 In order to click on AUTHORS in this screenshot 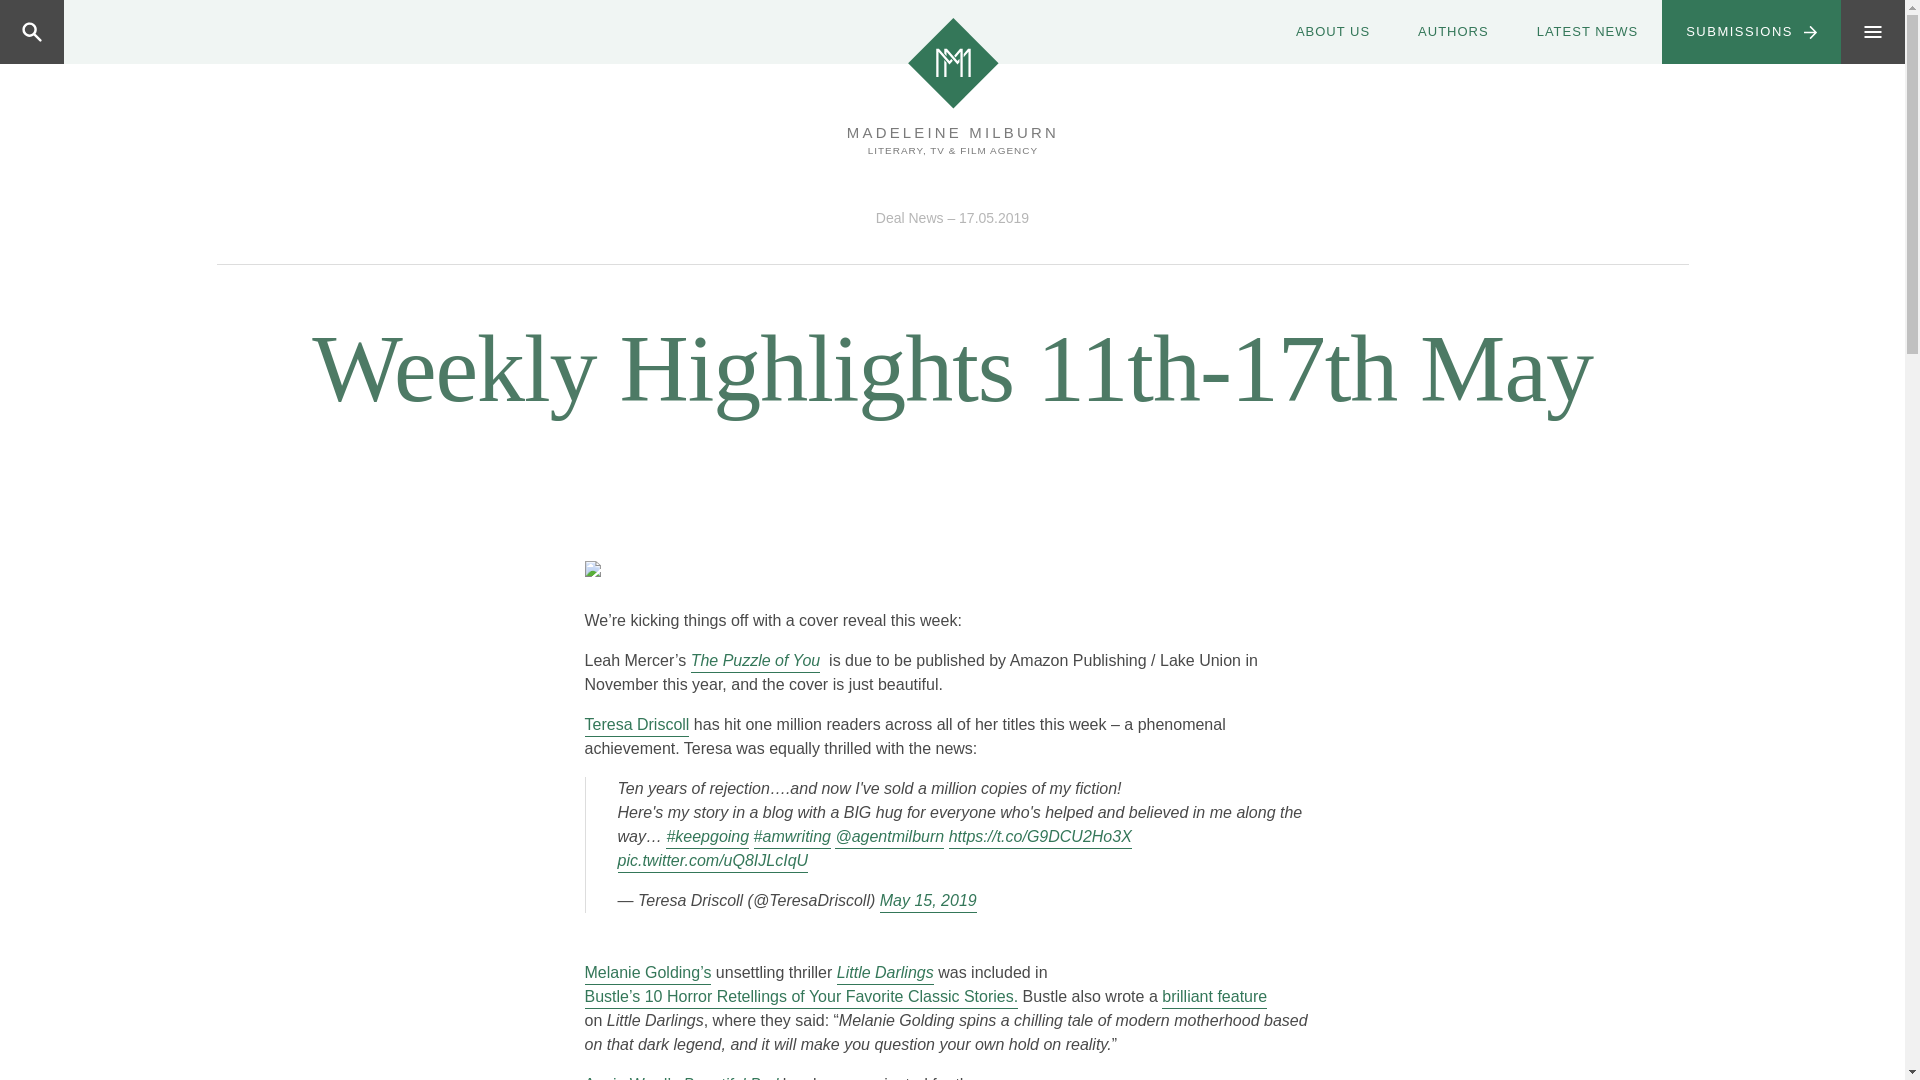, I will do `click(1452, 32)`.